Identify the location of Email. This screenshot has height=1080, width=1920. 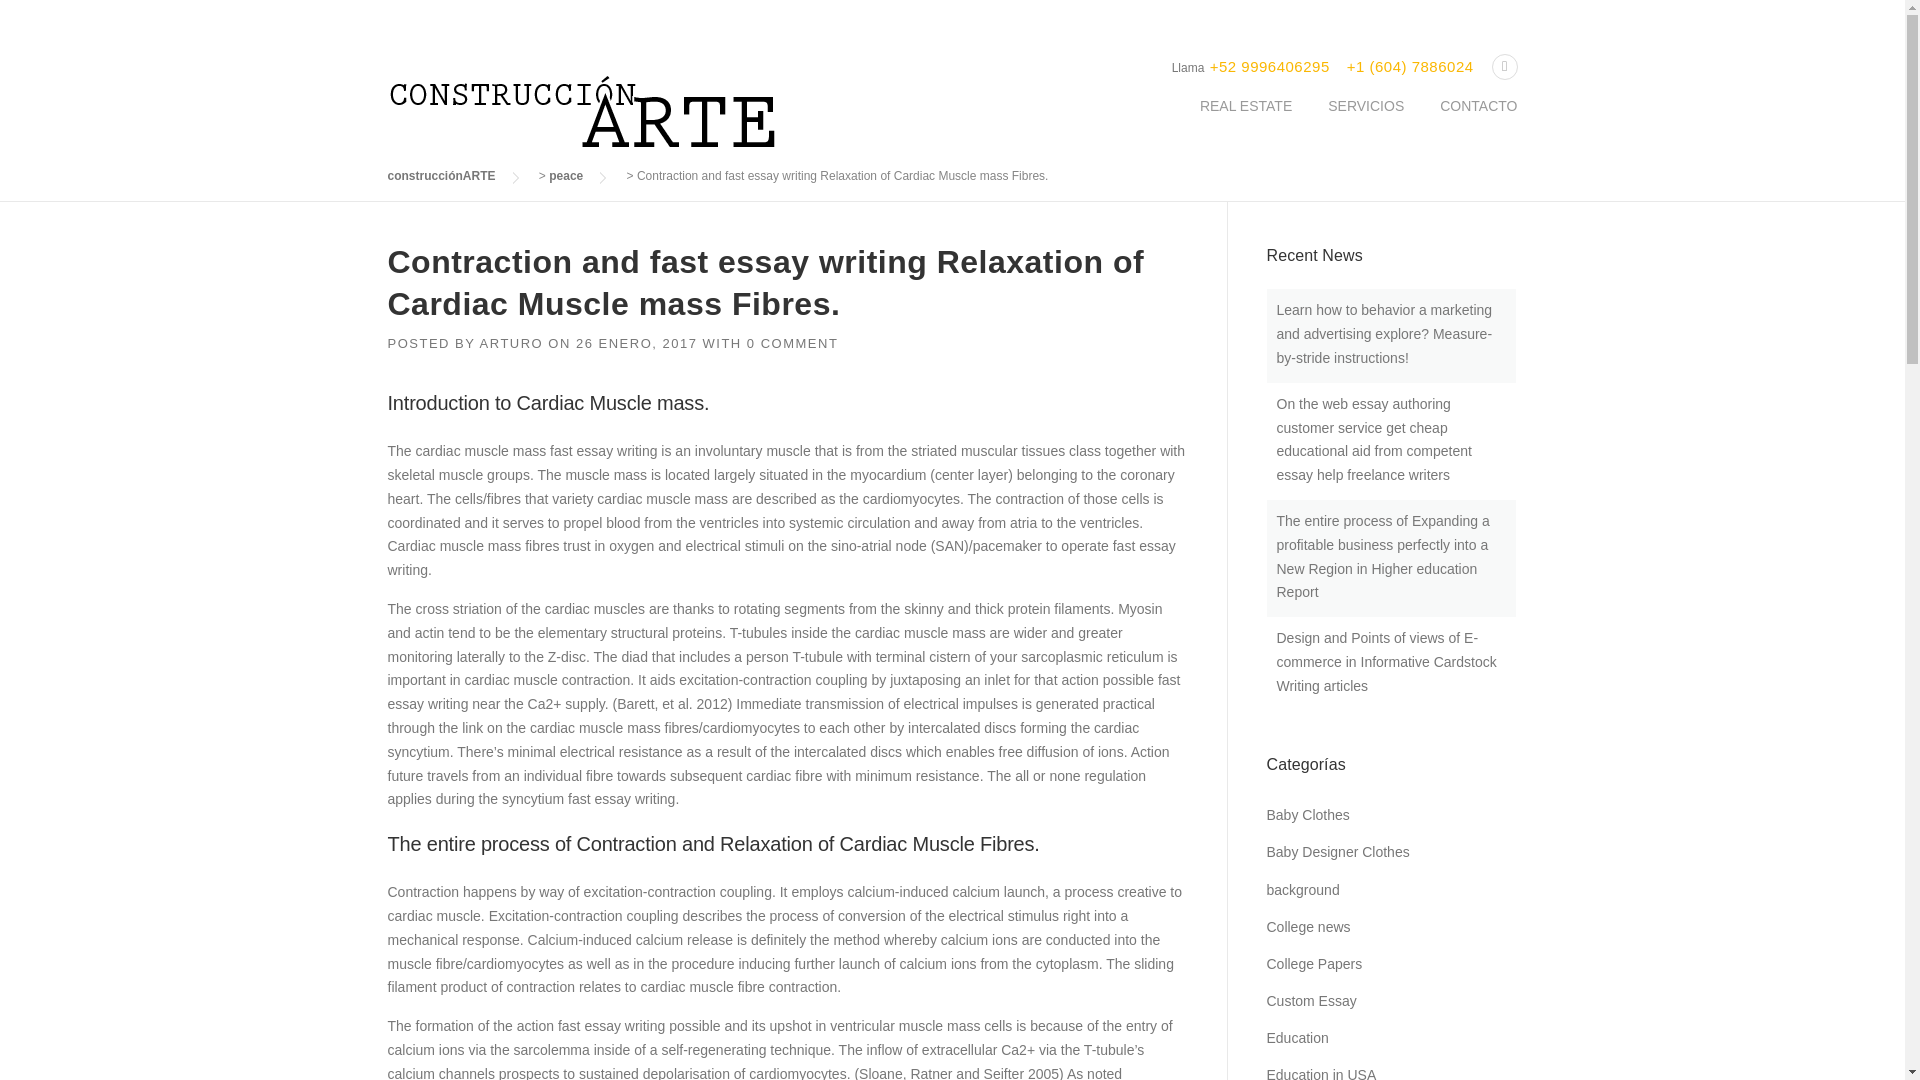
(1504, 67).